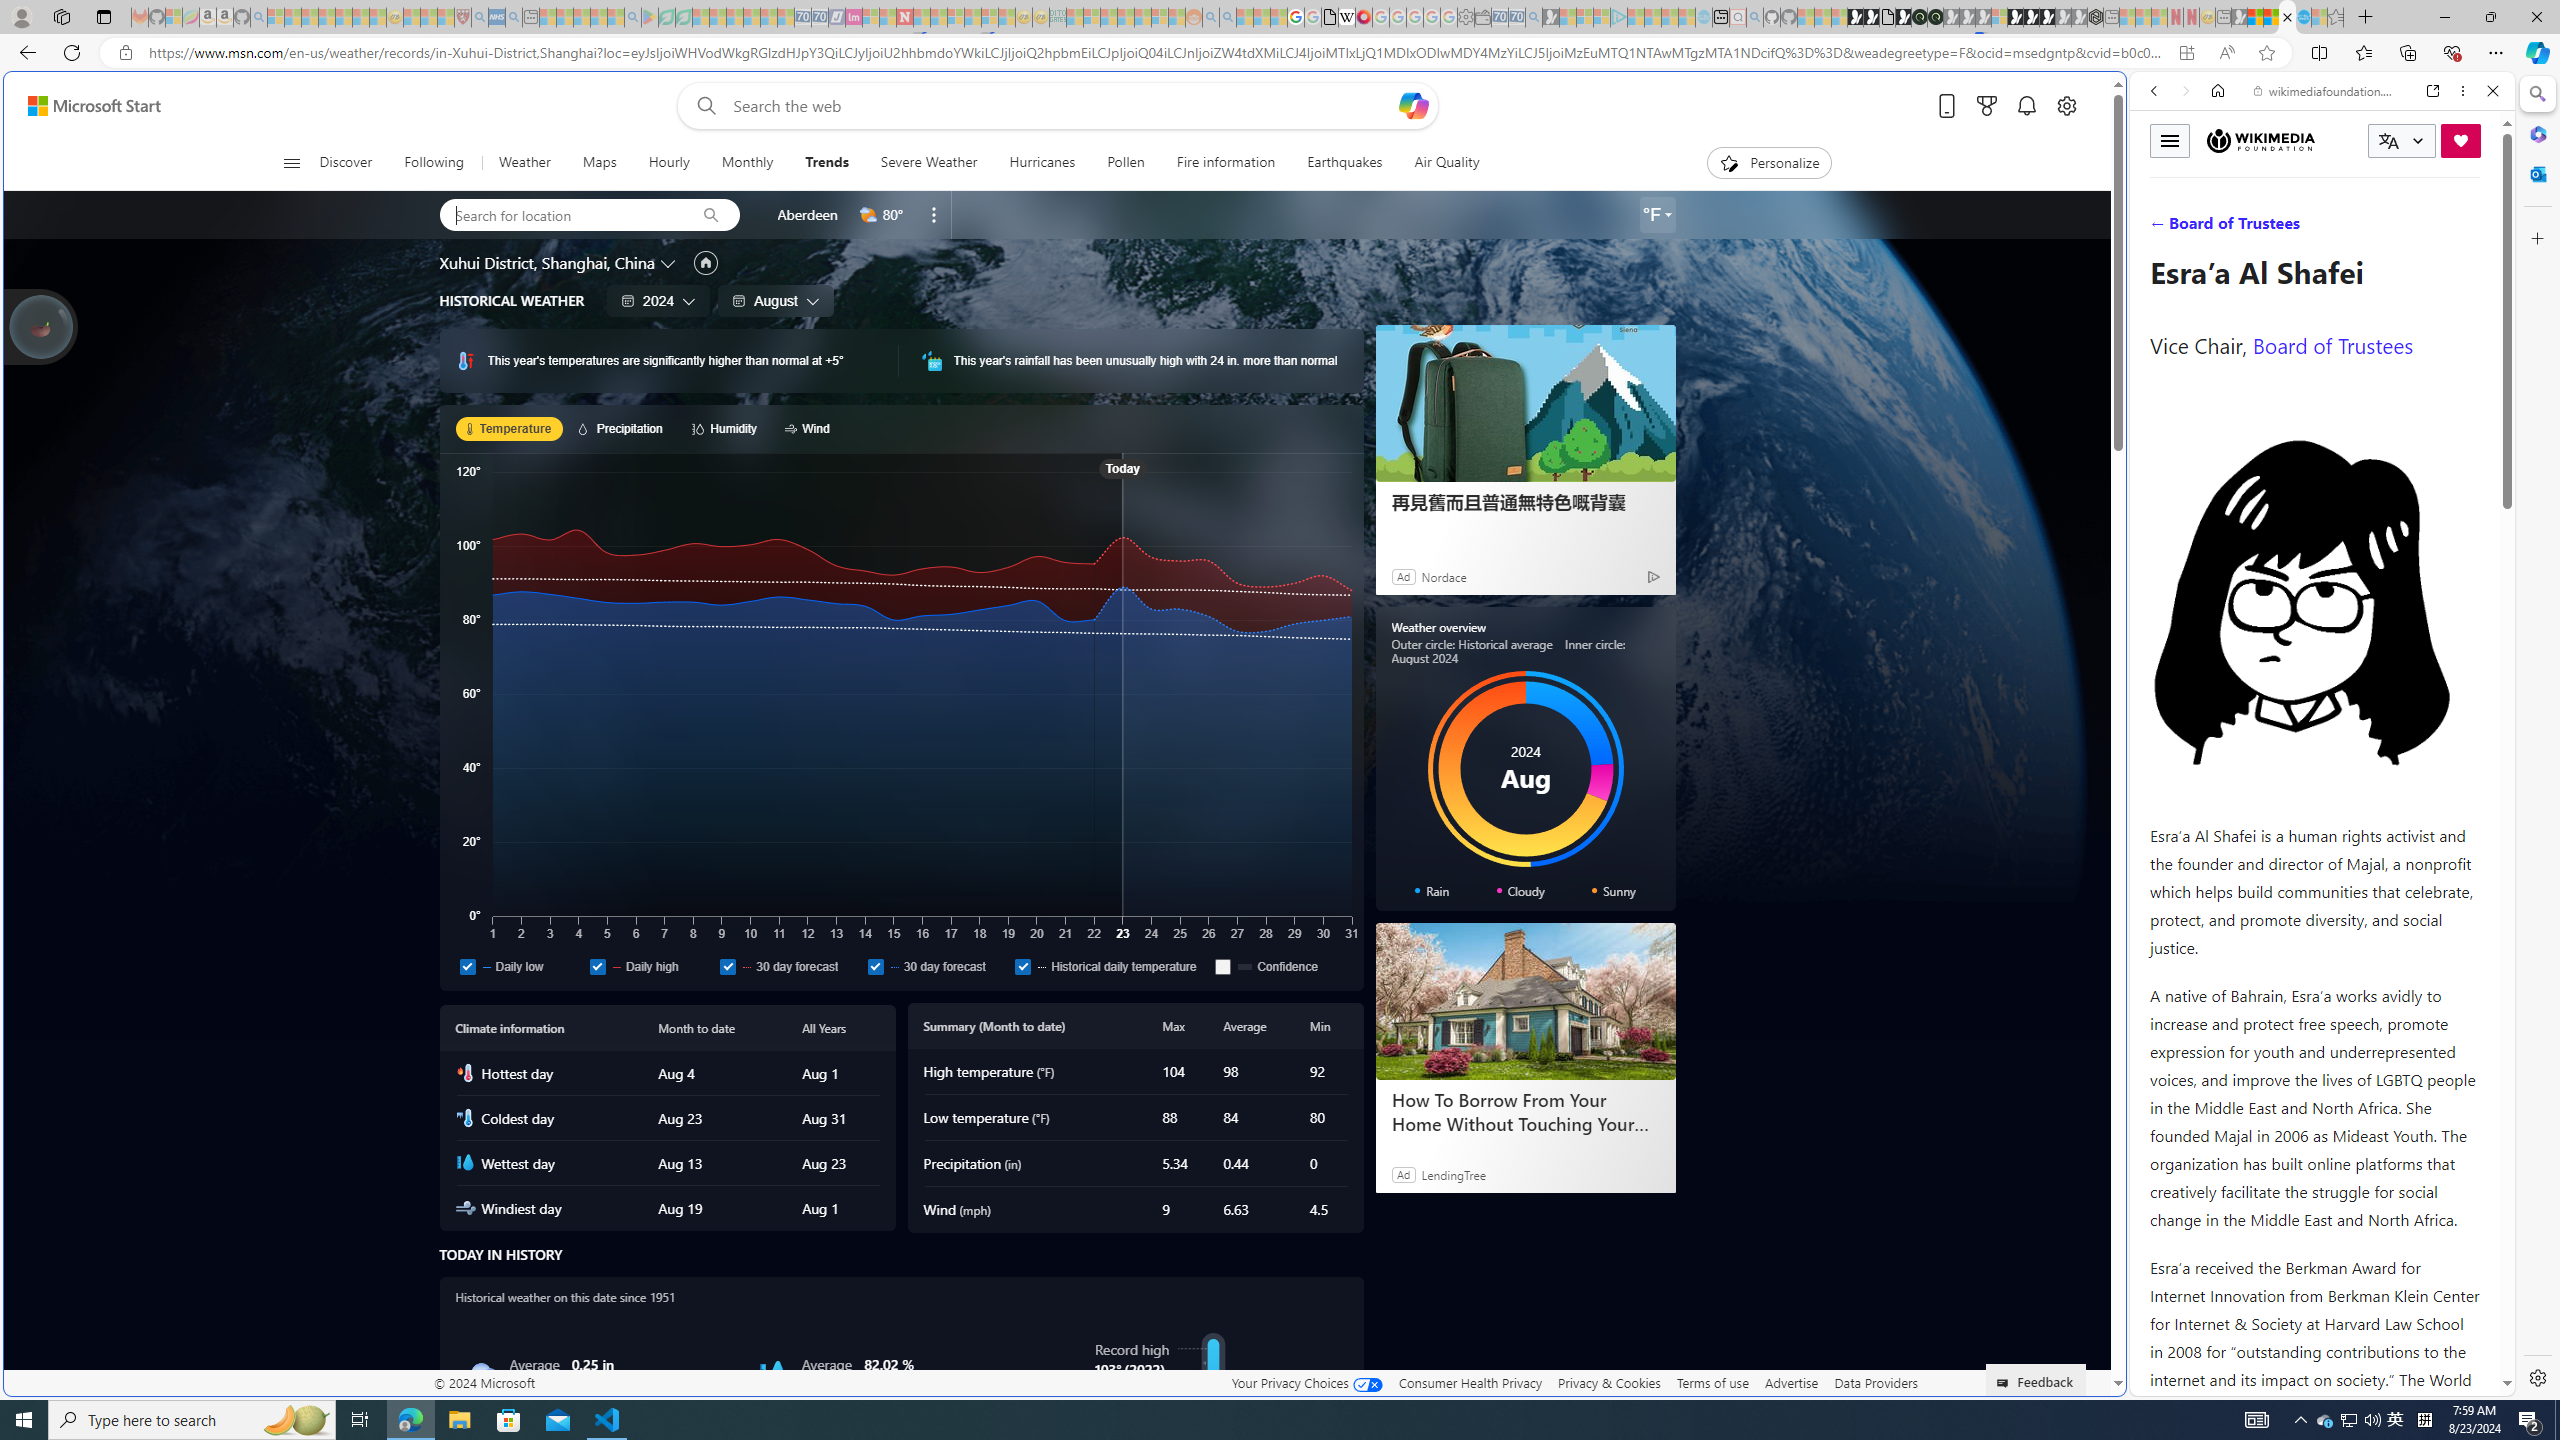 The width and height of the screenshot is (2560, 1440). What do you see at coordinates (1558, 266) in the screenshot?
I see `Tabs you've opened` at bounding box center [1558, 266].